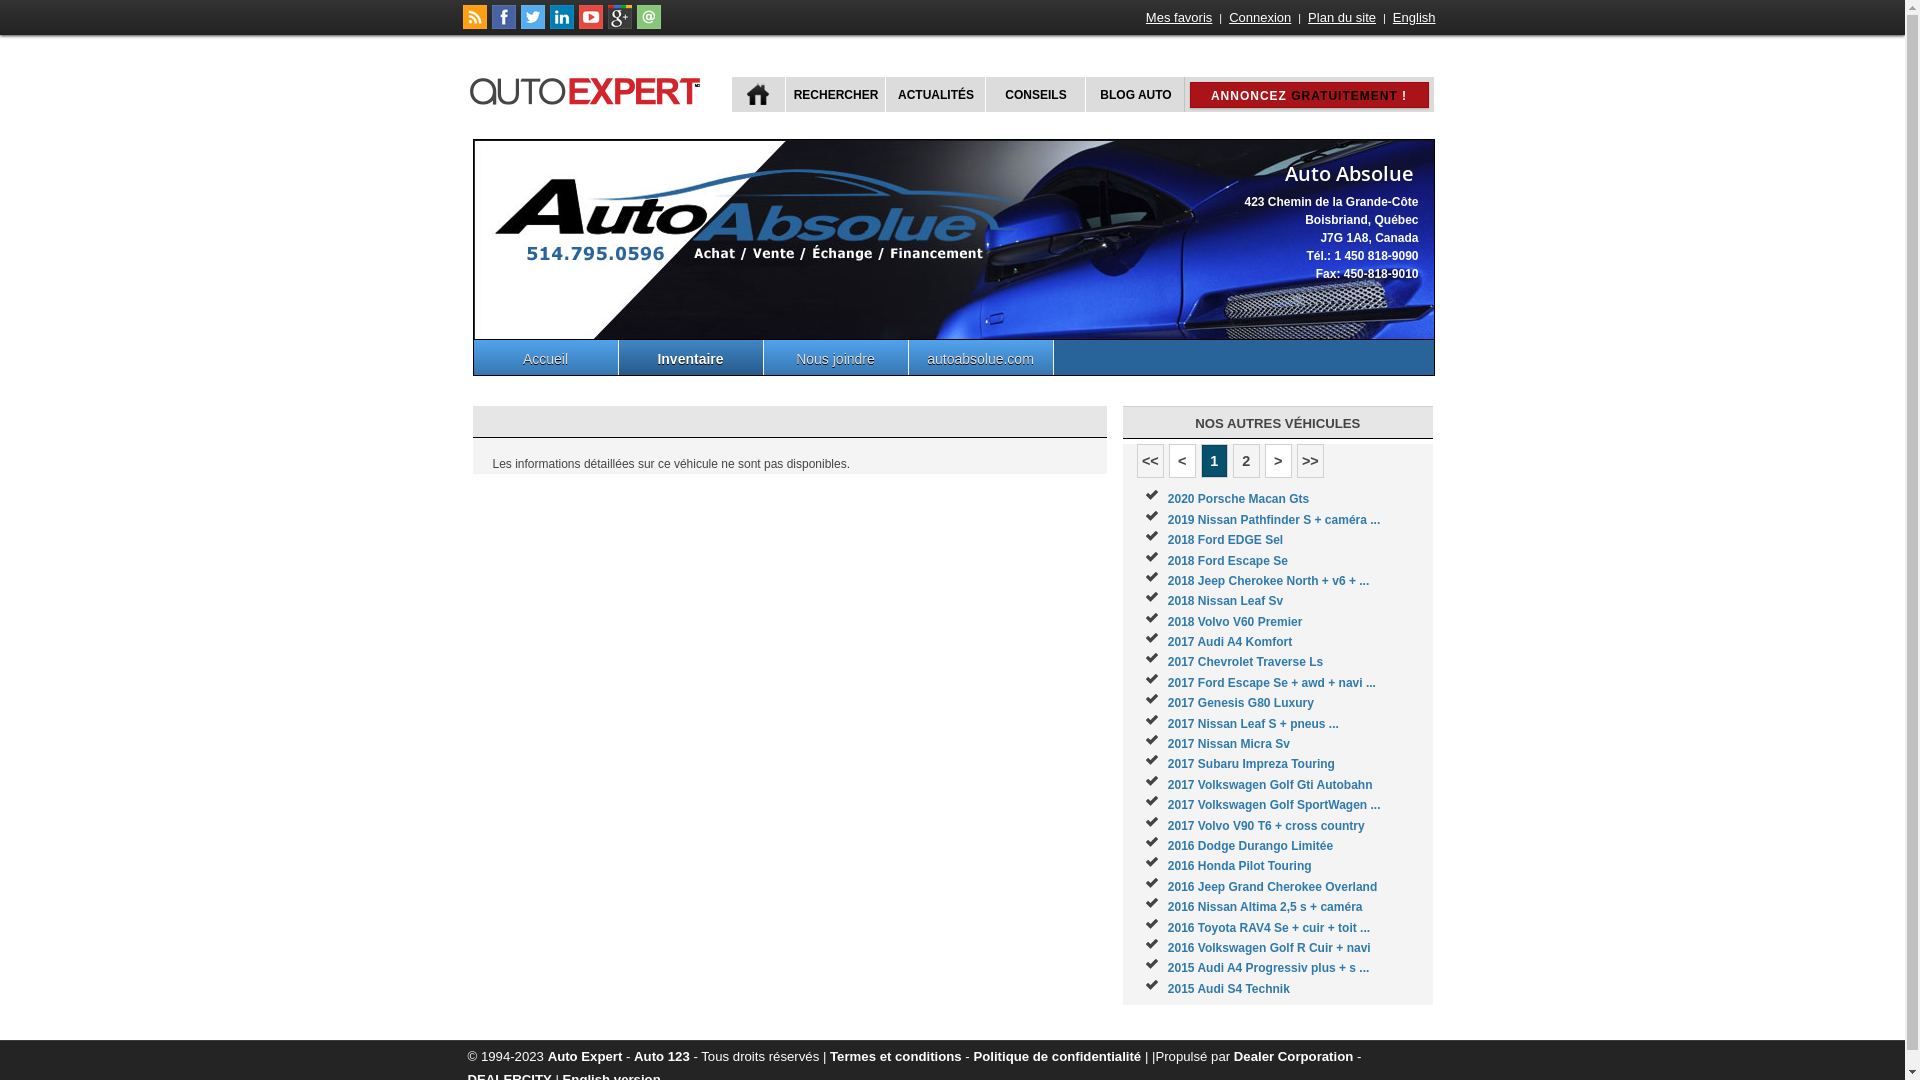 This screenshot has width=1920, height=1080. I want to click on 2016 Toyota RAV4 Se + cuir + toit ..., so click(1269, 928).